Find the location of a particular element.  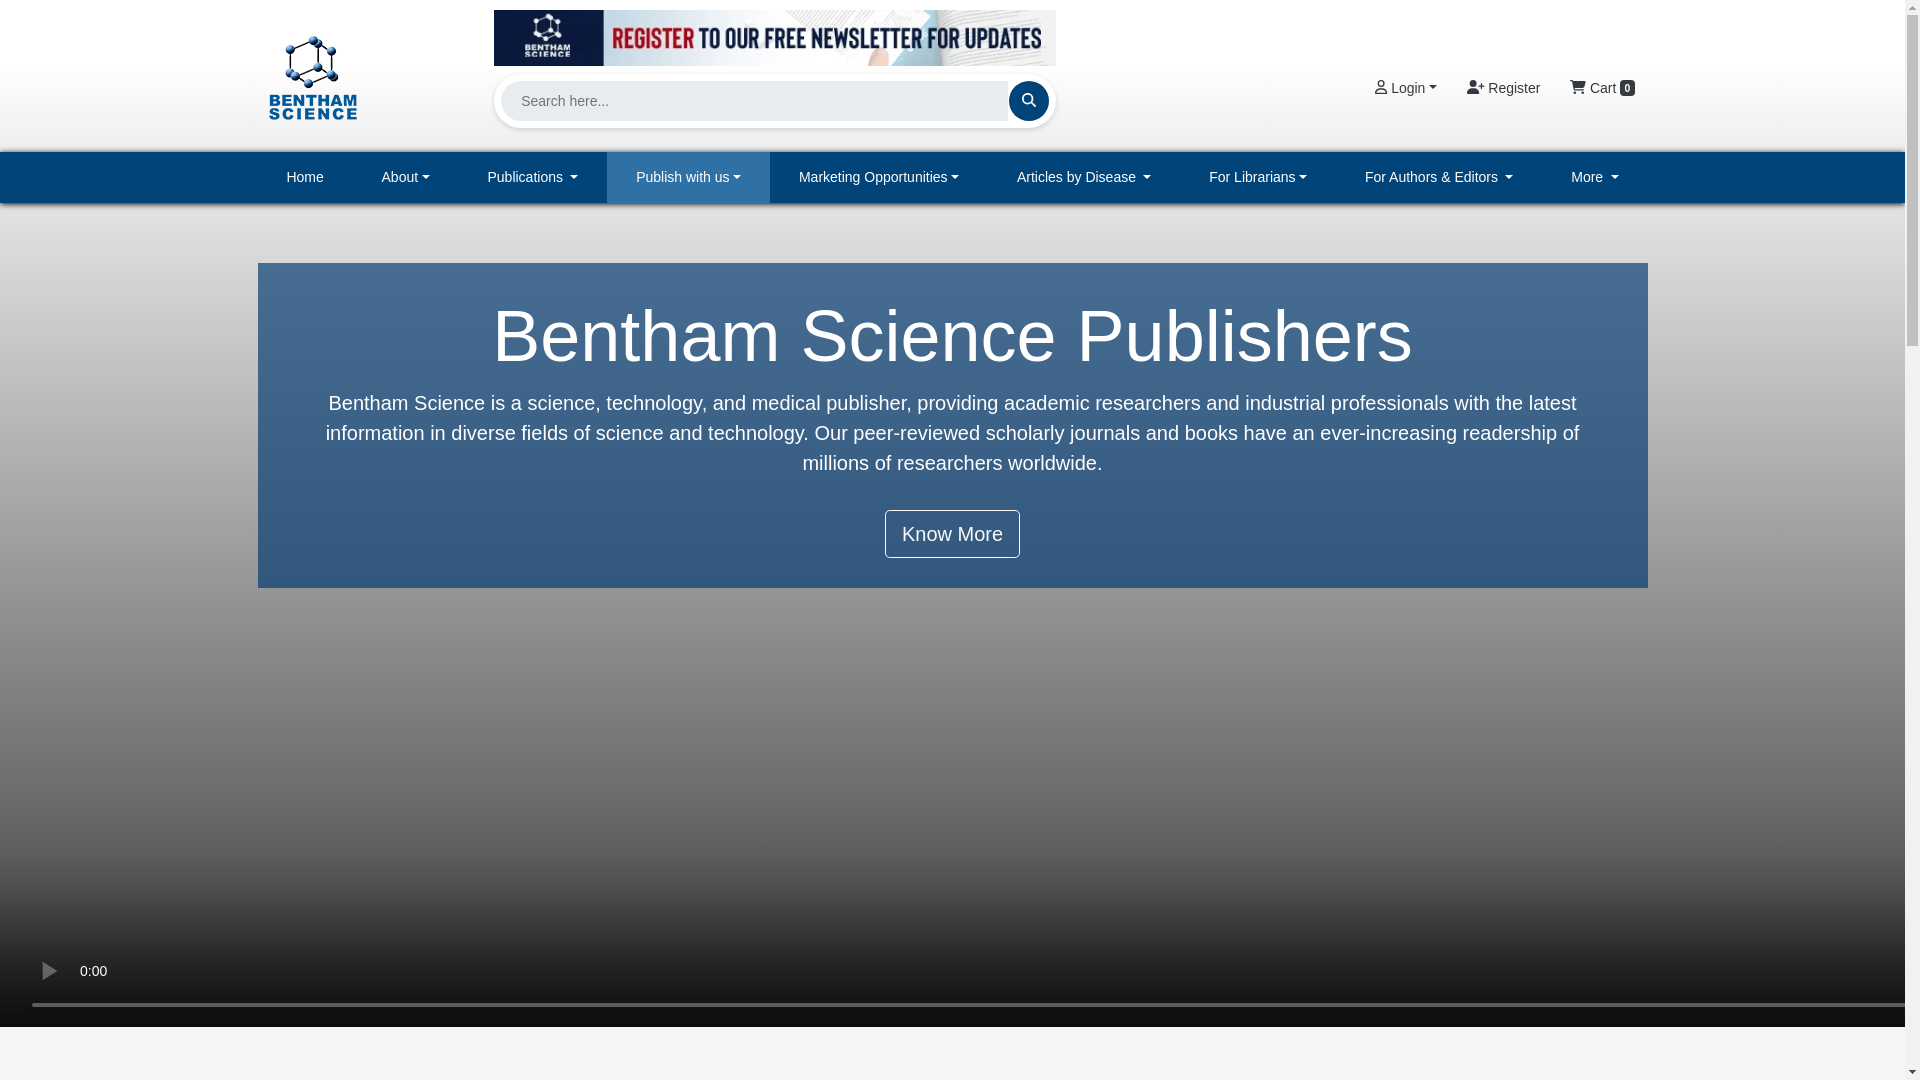

About is located at coordinates (406, 178).